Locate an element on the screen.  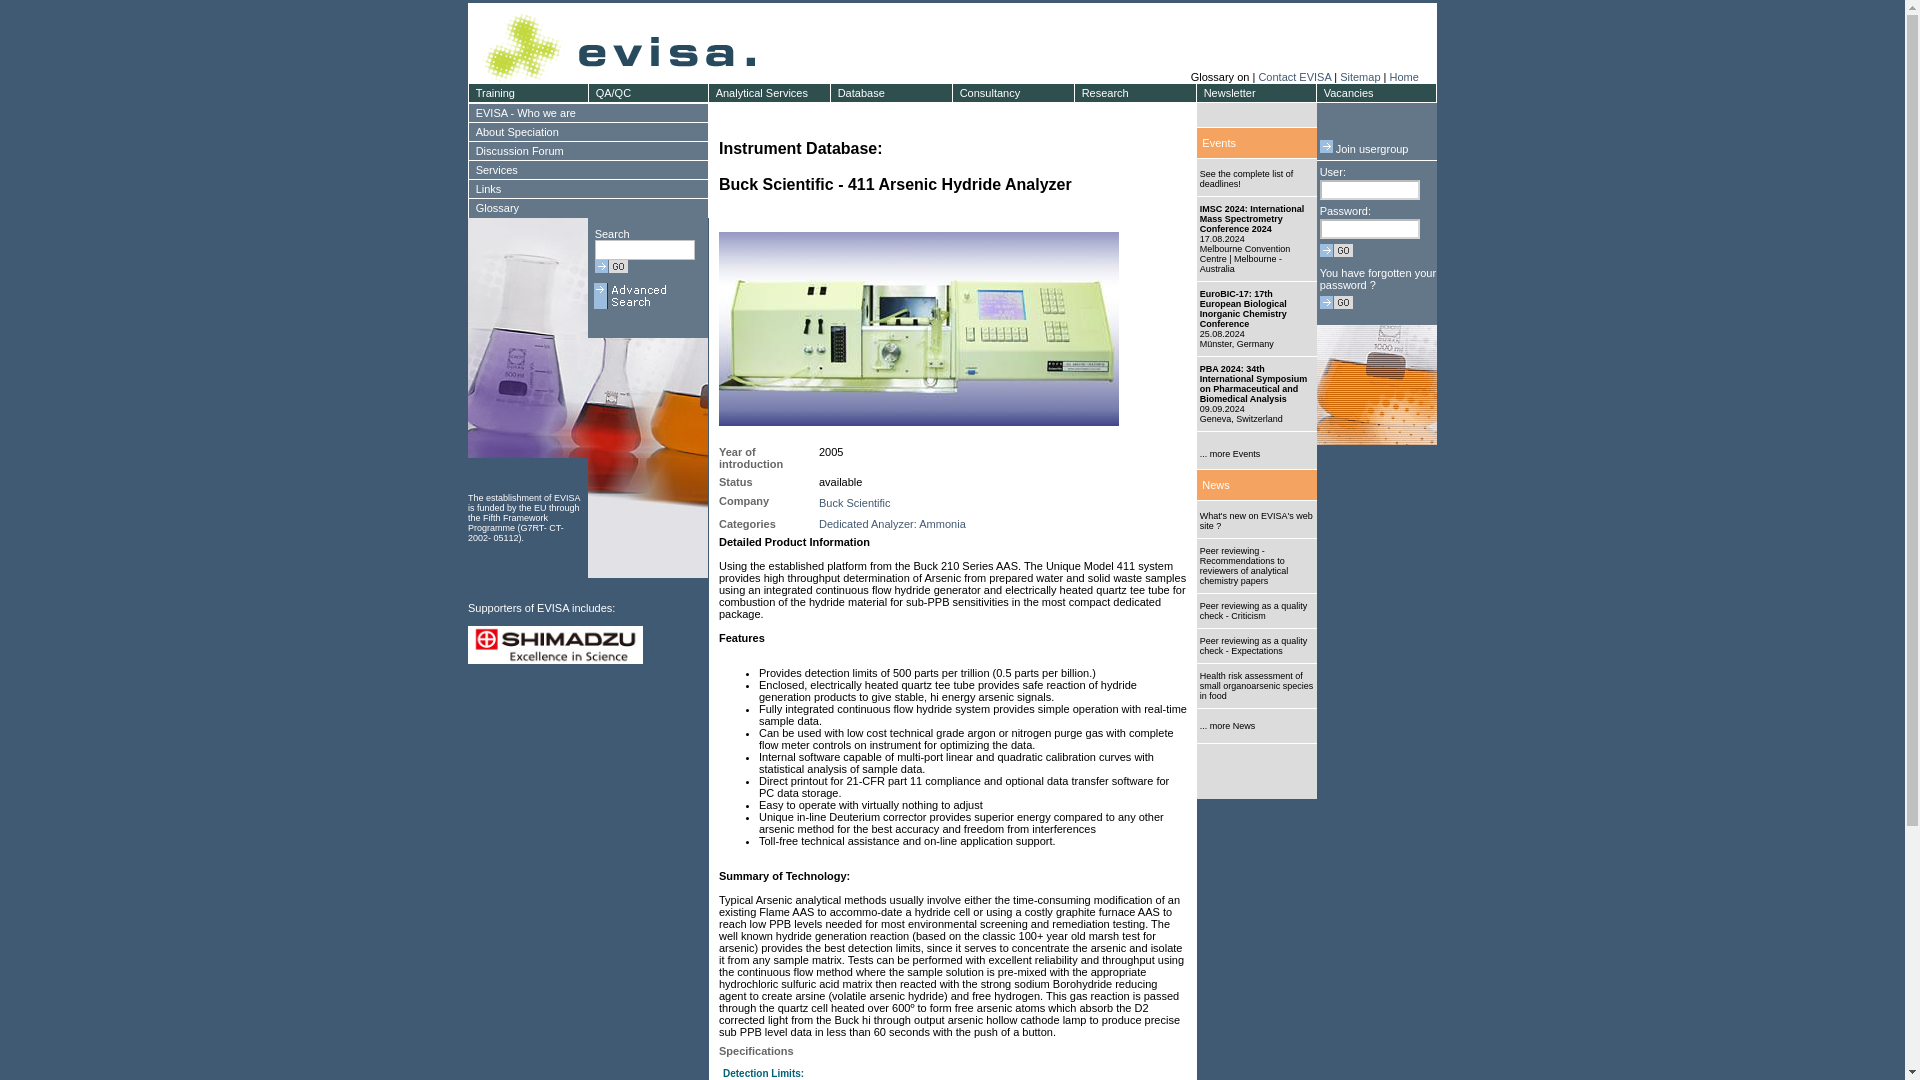
Home is located at coordinates (1403, 77).